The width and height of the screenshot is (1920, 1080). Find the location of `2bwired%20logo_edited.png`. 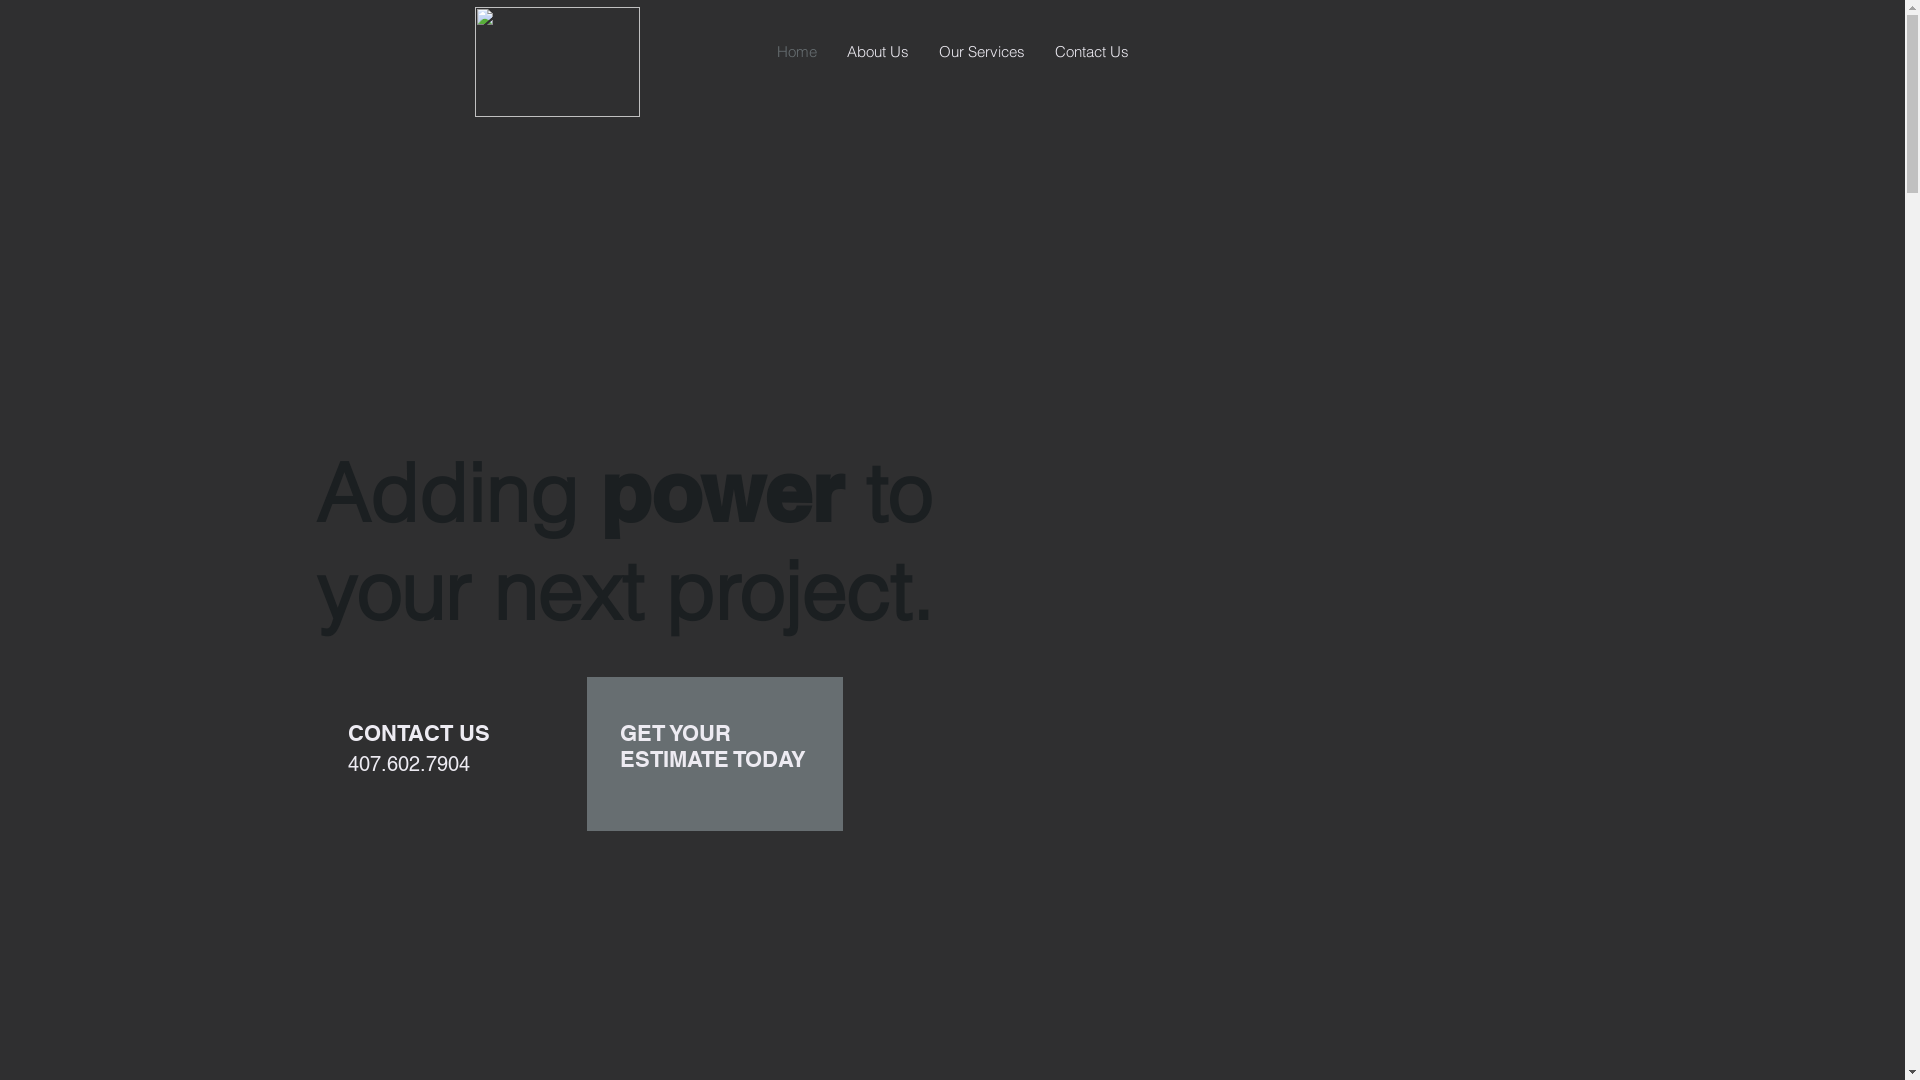

2bwired%20logo_edited.png is located at coordinates (556, 62).